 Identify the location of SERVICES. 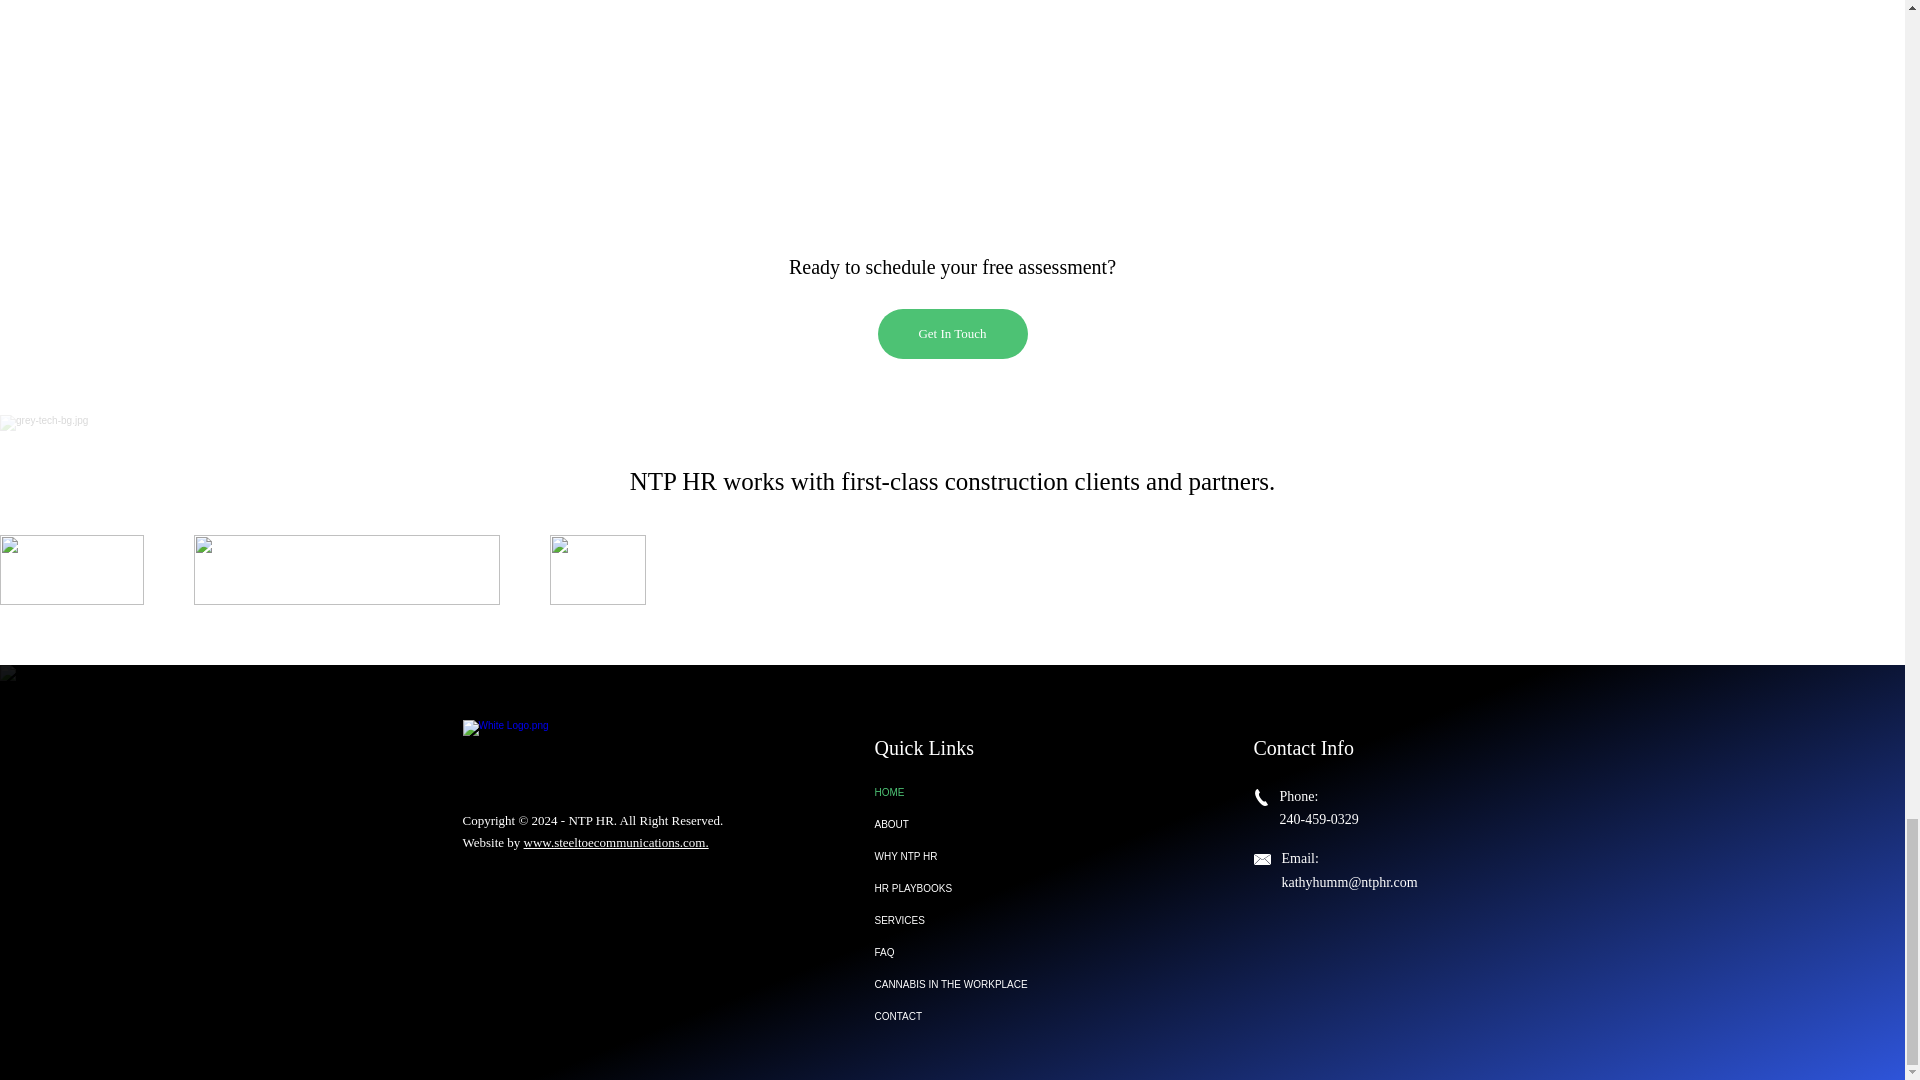
(978, 921).